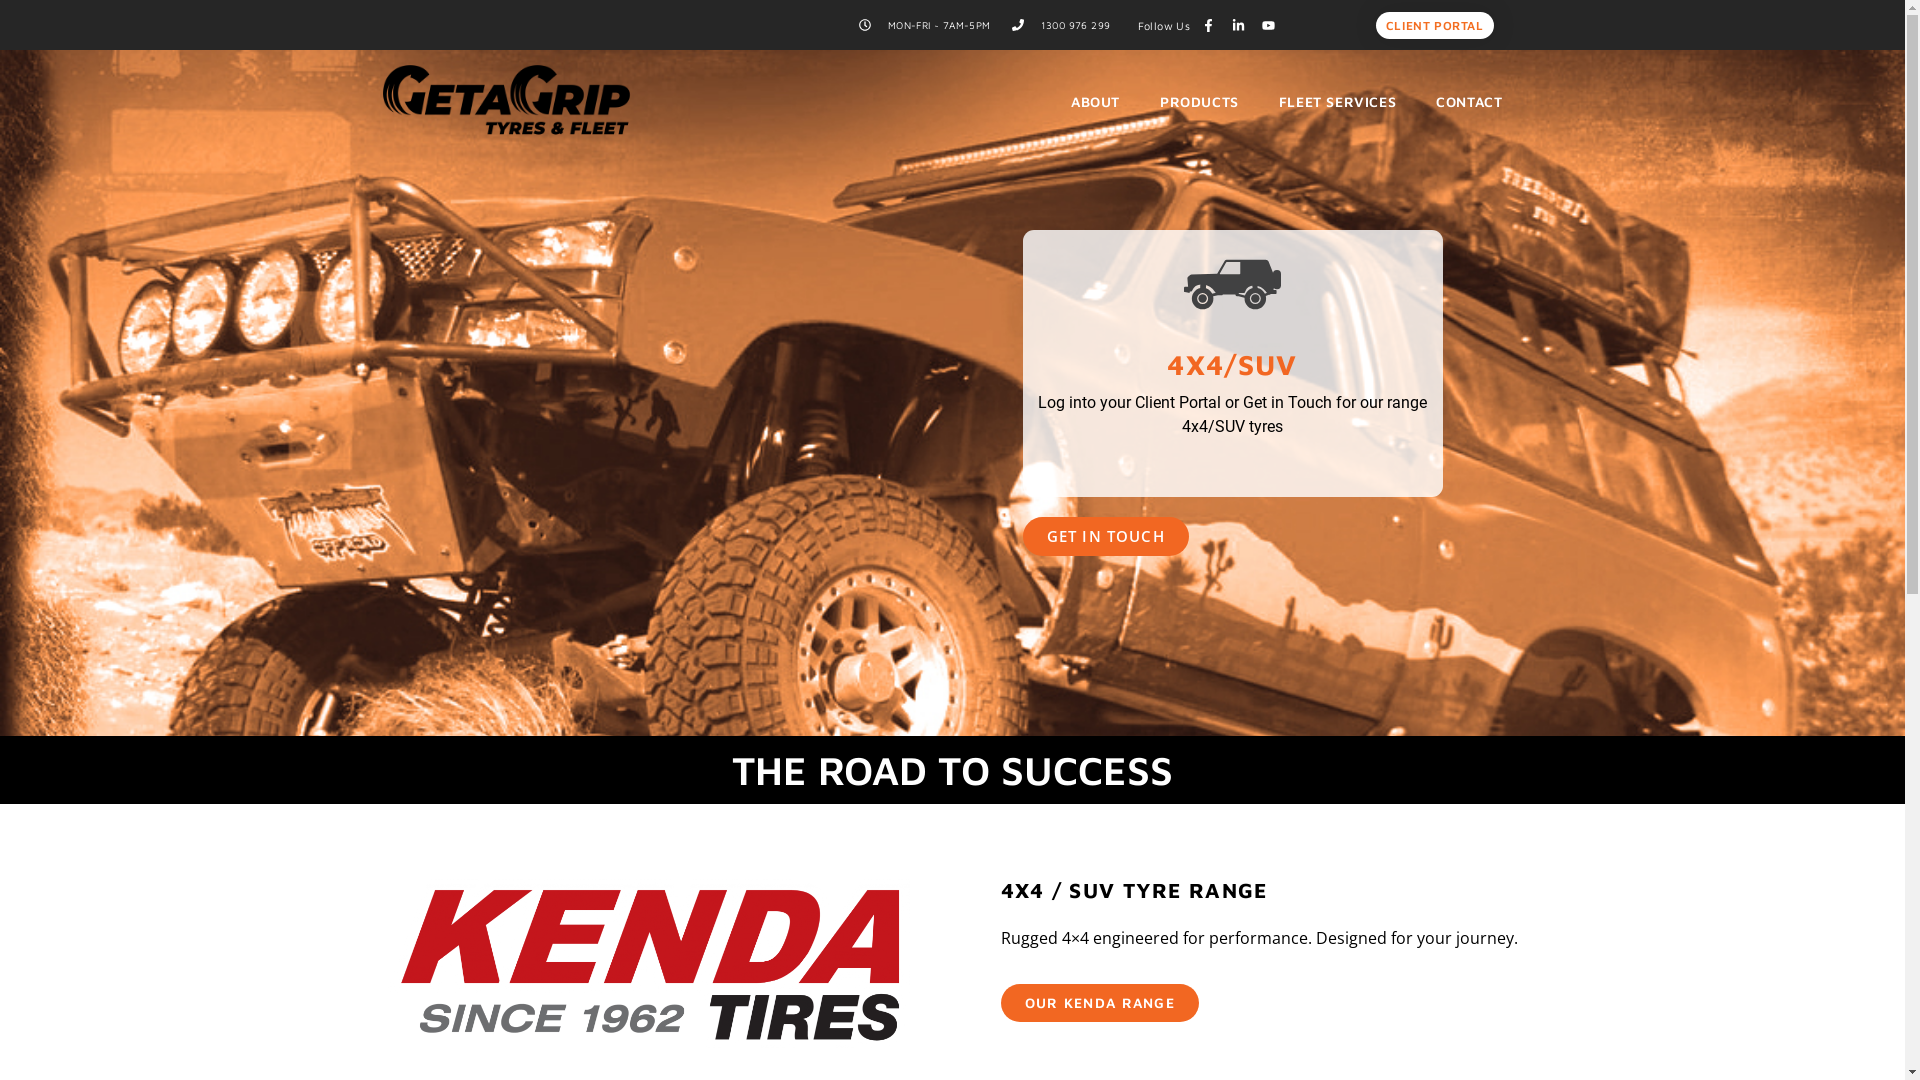  I want to click on CONTACT, so click(1469, 102).